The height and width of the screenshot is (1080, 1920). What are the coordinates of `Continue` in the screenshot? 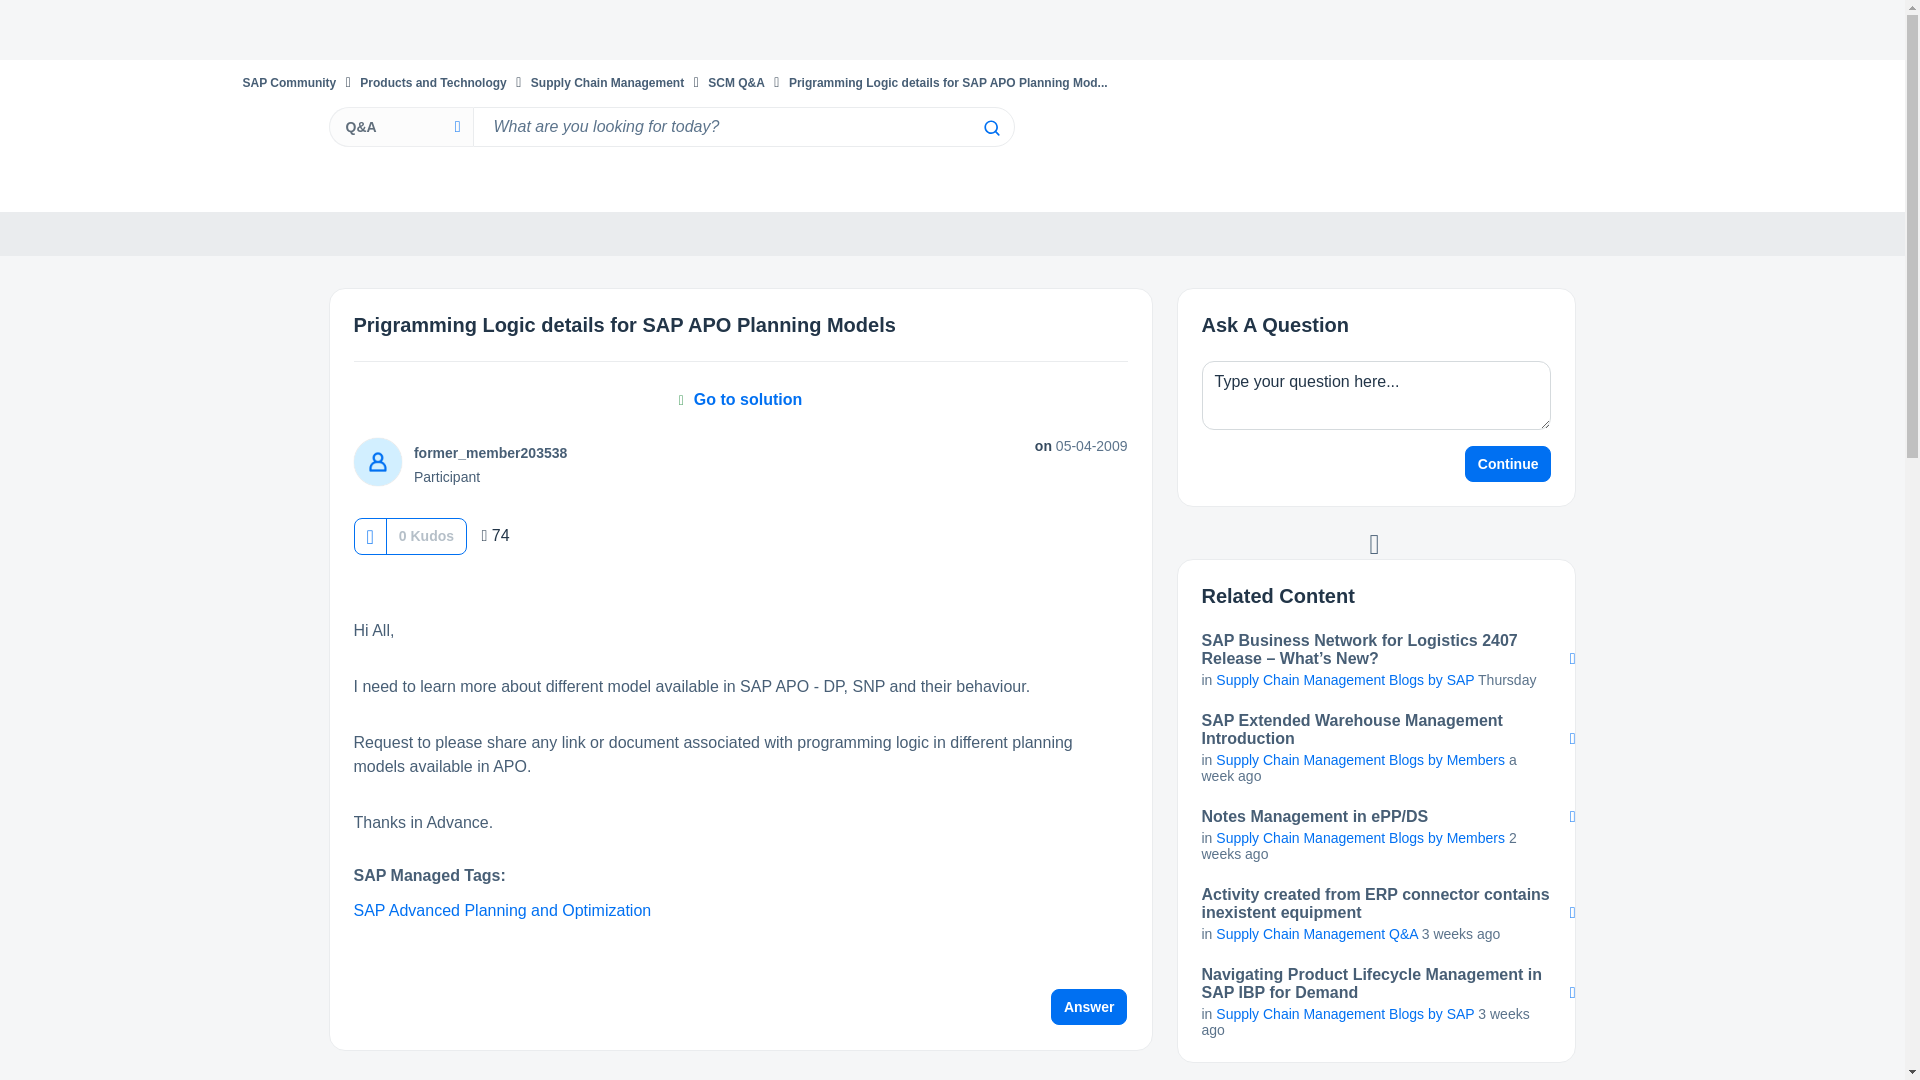 It's located at (1508, 464).